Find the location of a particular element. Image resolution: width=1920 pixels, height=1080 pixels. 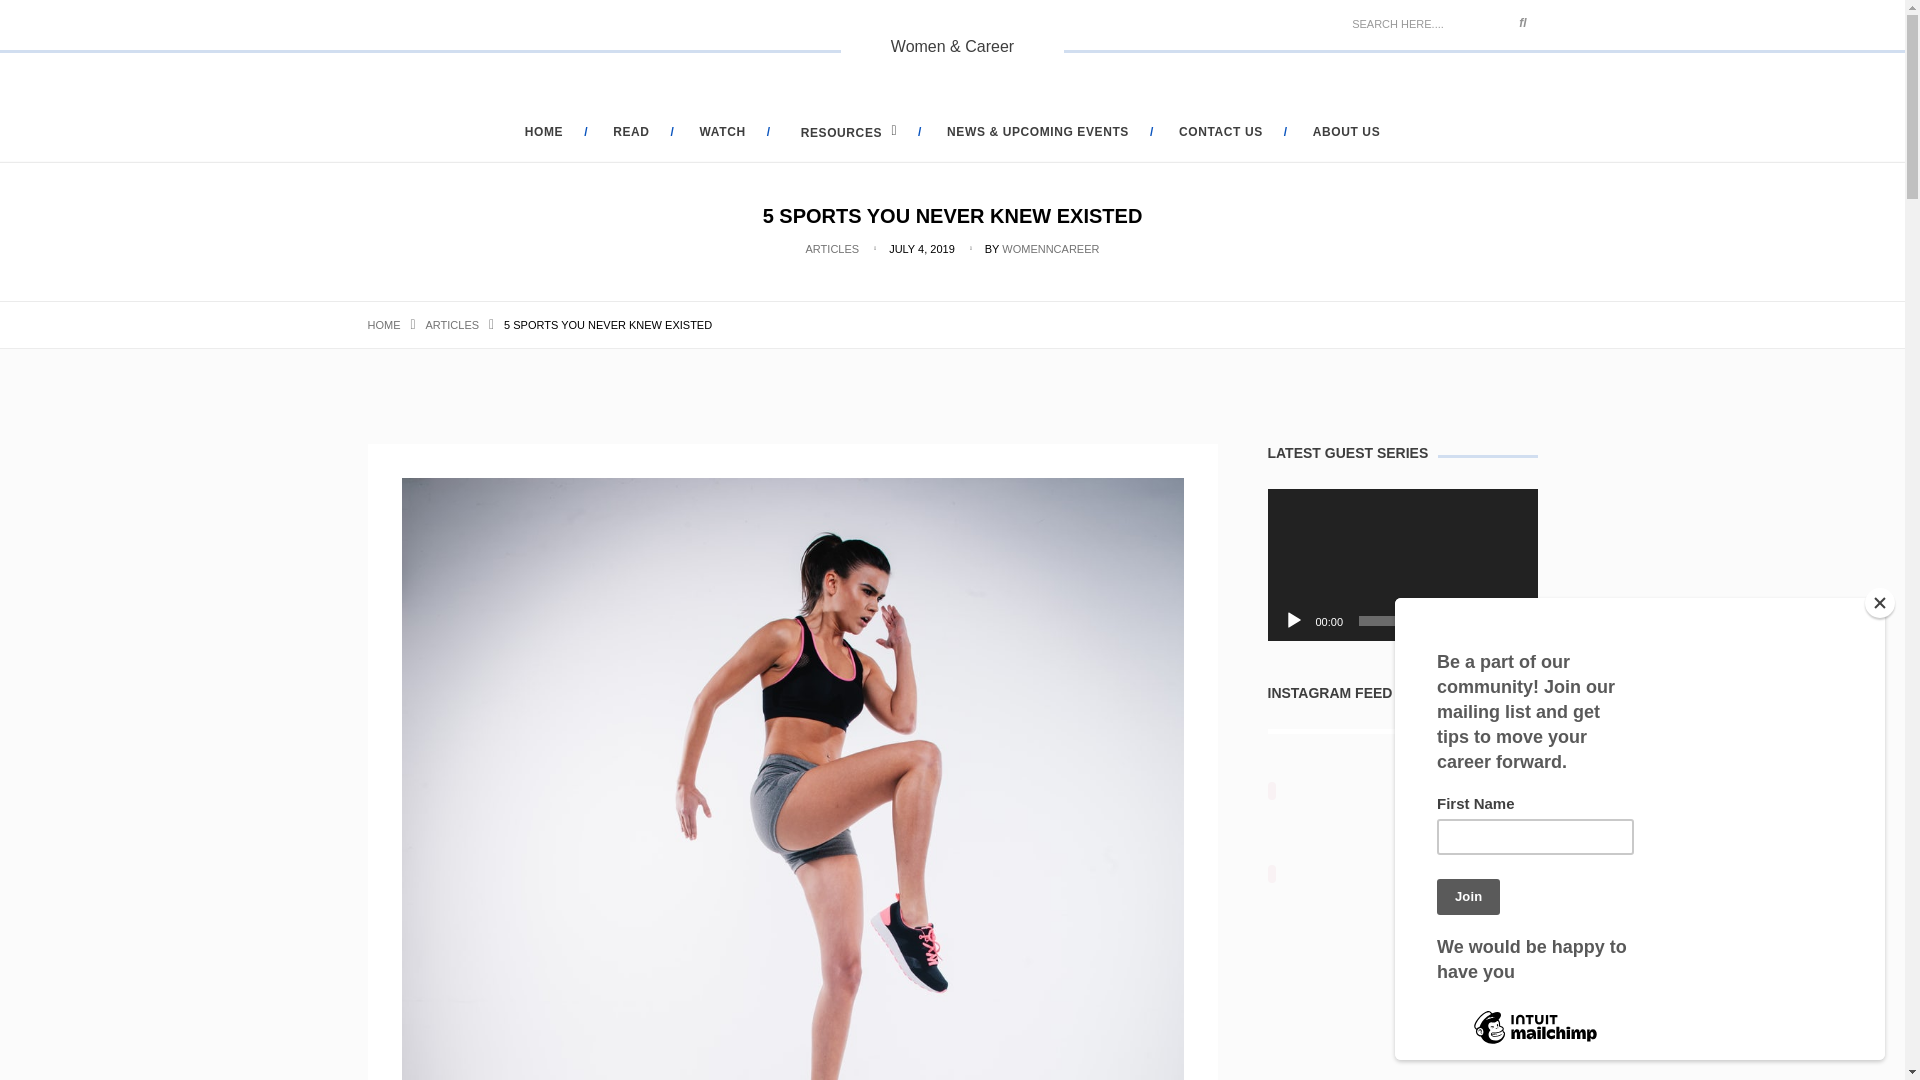

READ is located at coordinates (630, 132).